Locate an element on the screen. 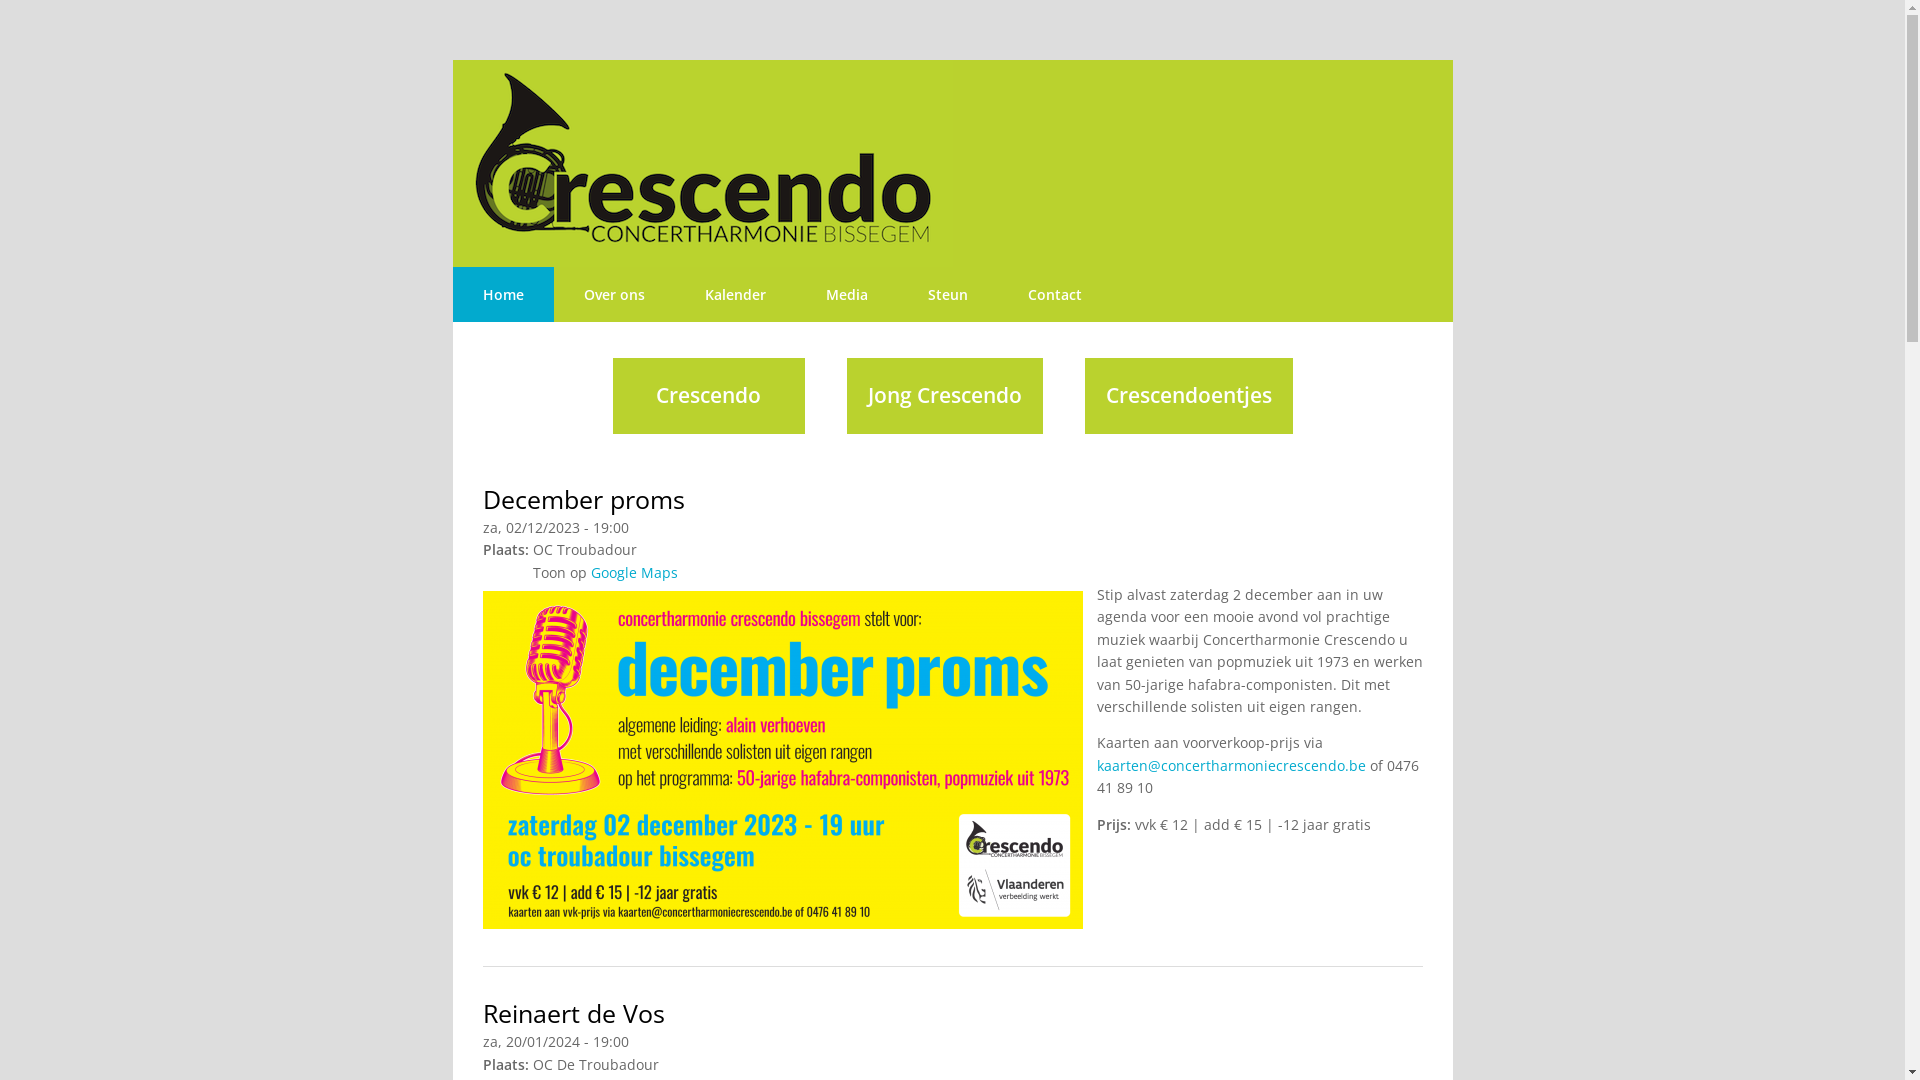  Home is located at coordinates (502, 294).